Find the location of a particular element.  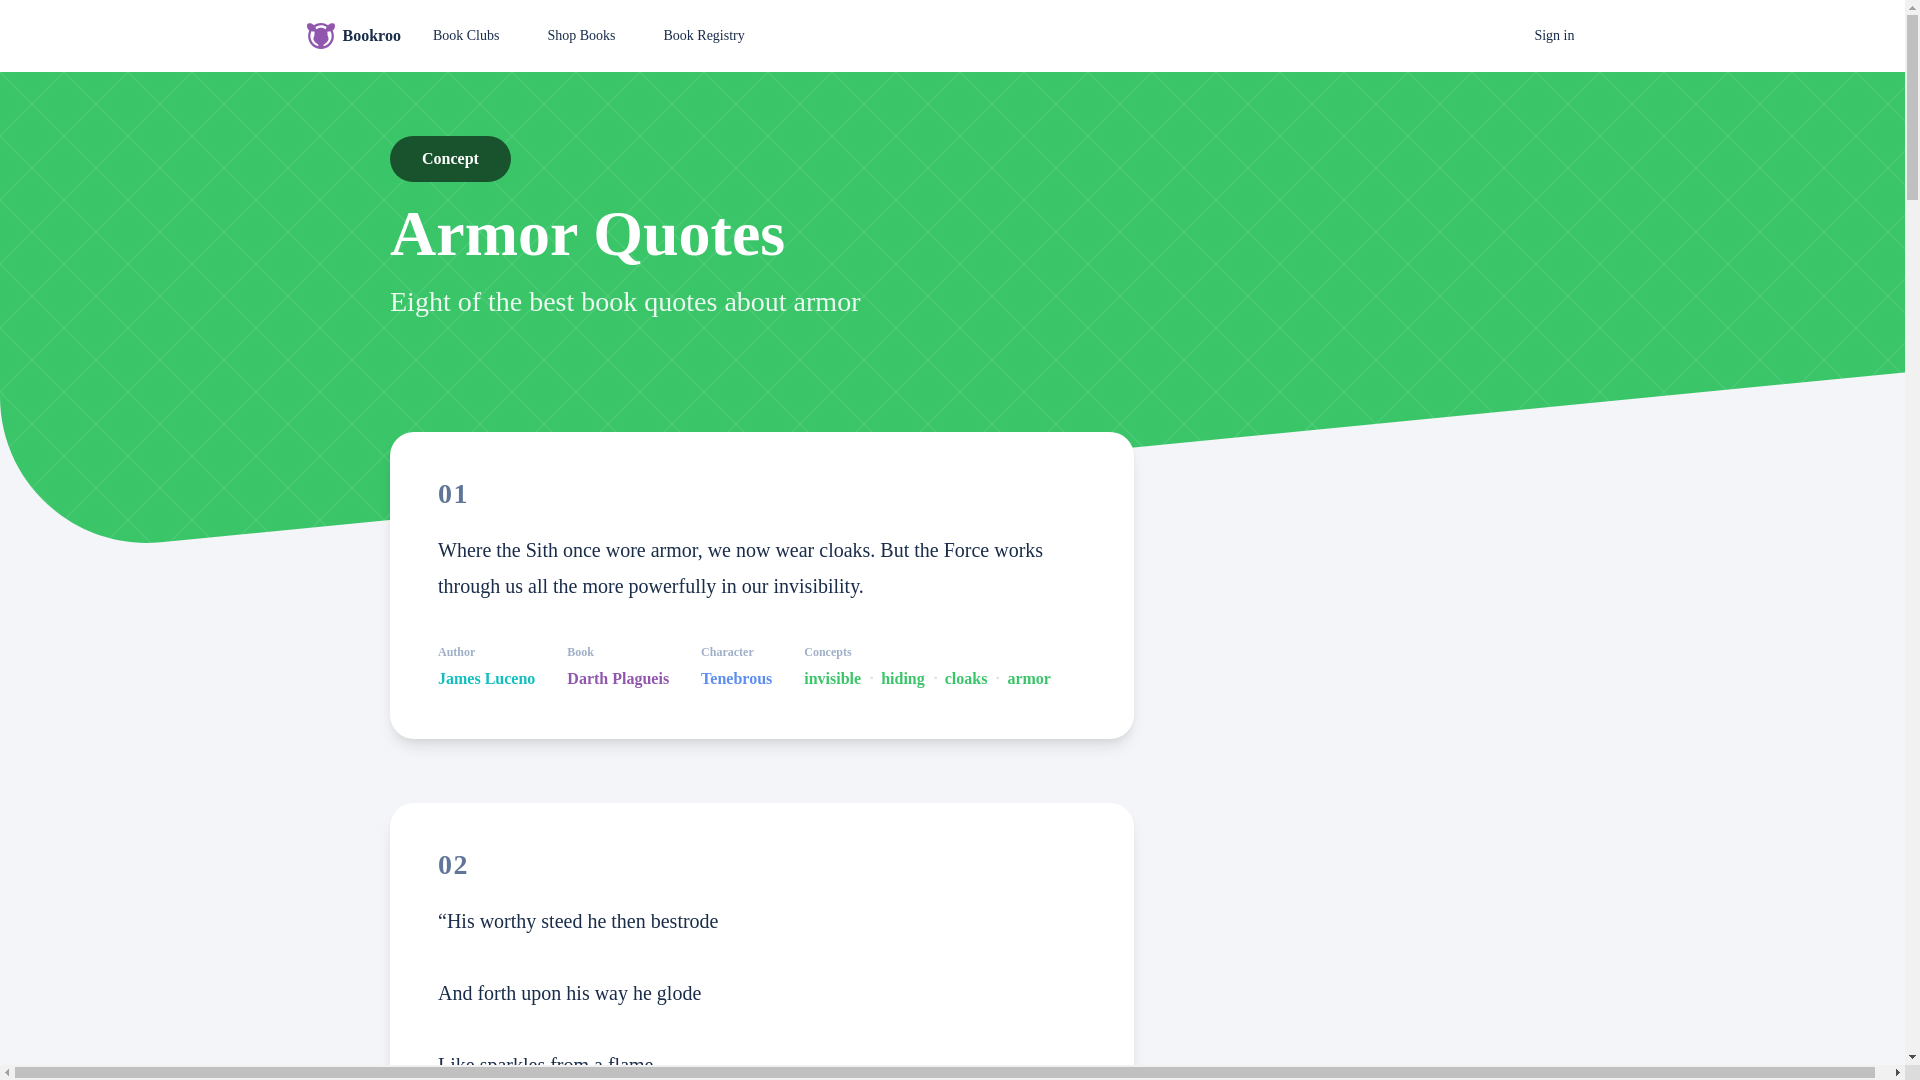

cloaks is located at coordinates (966, 679).